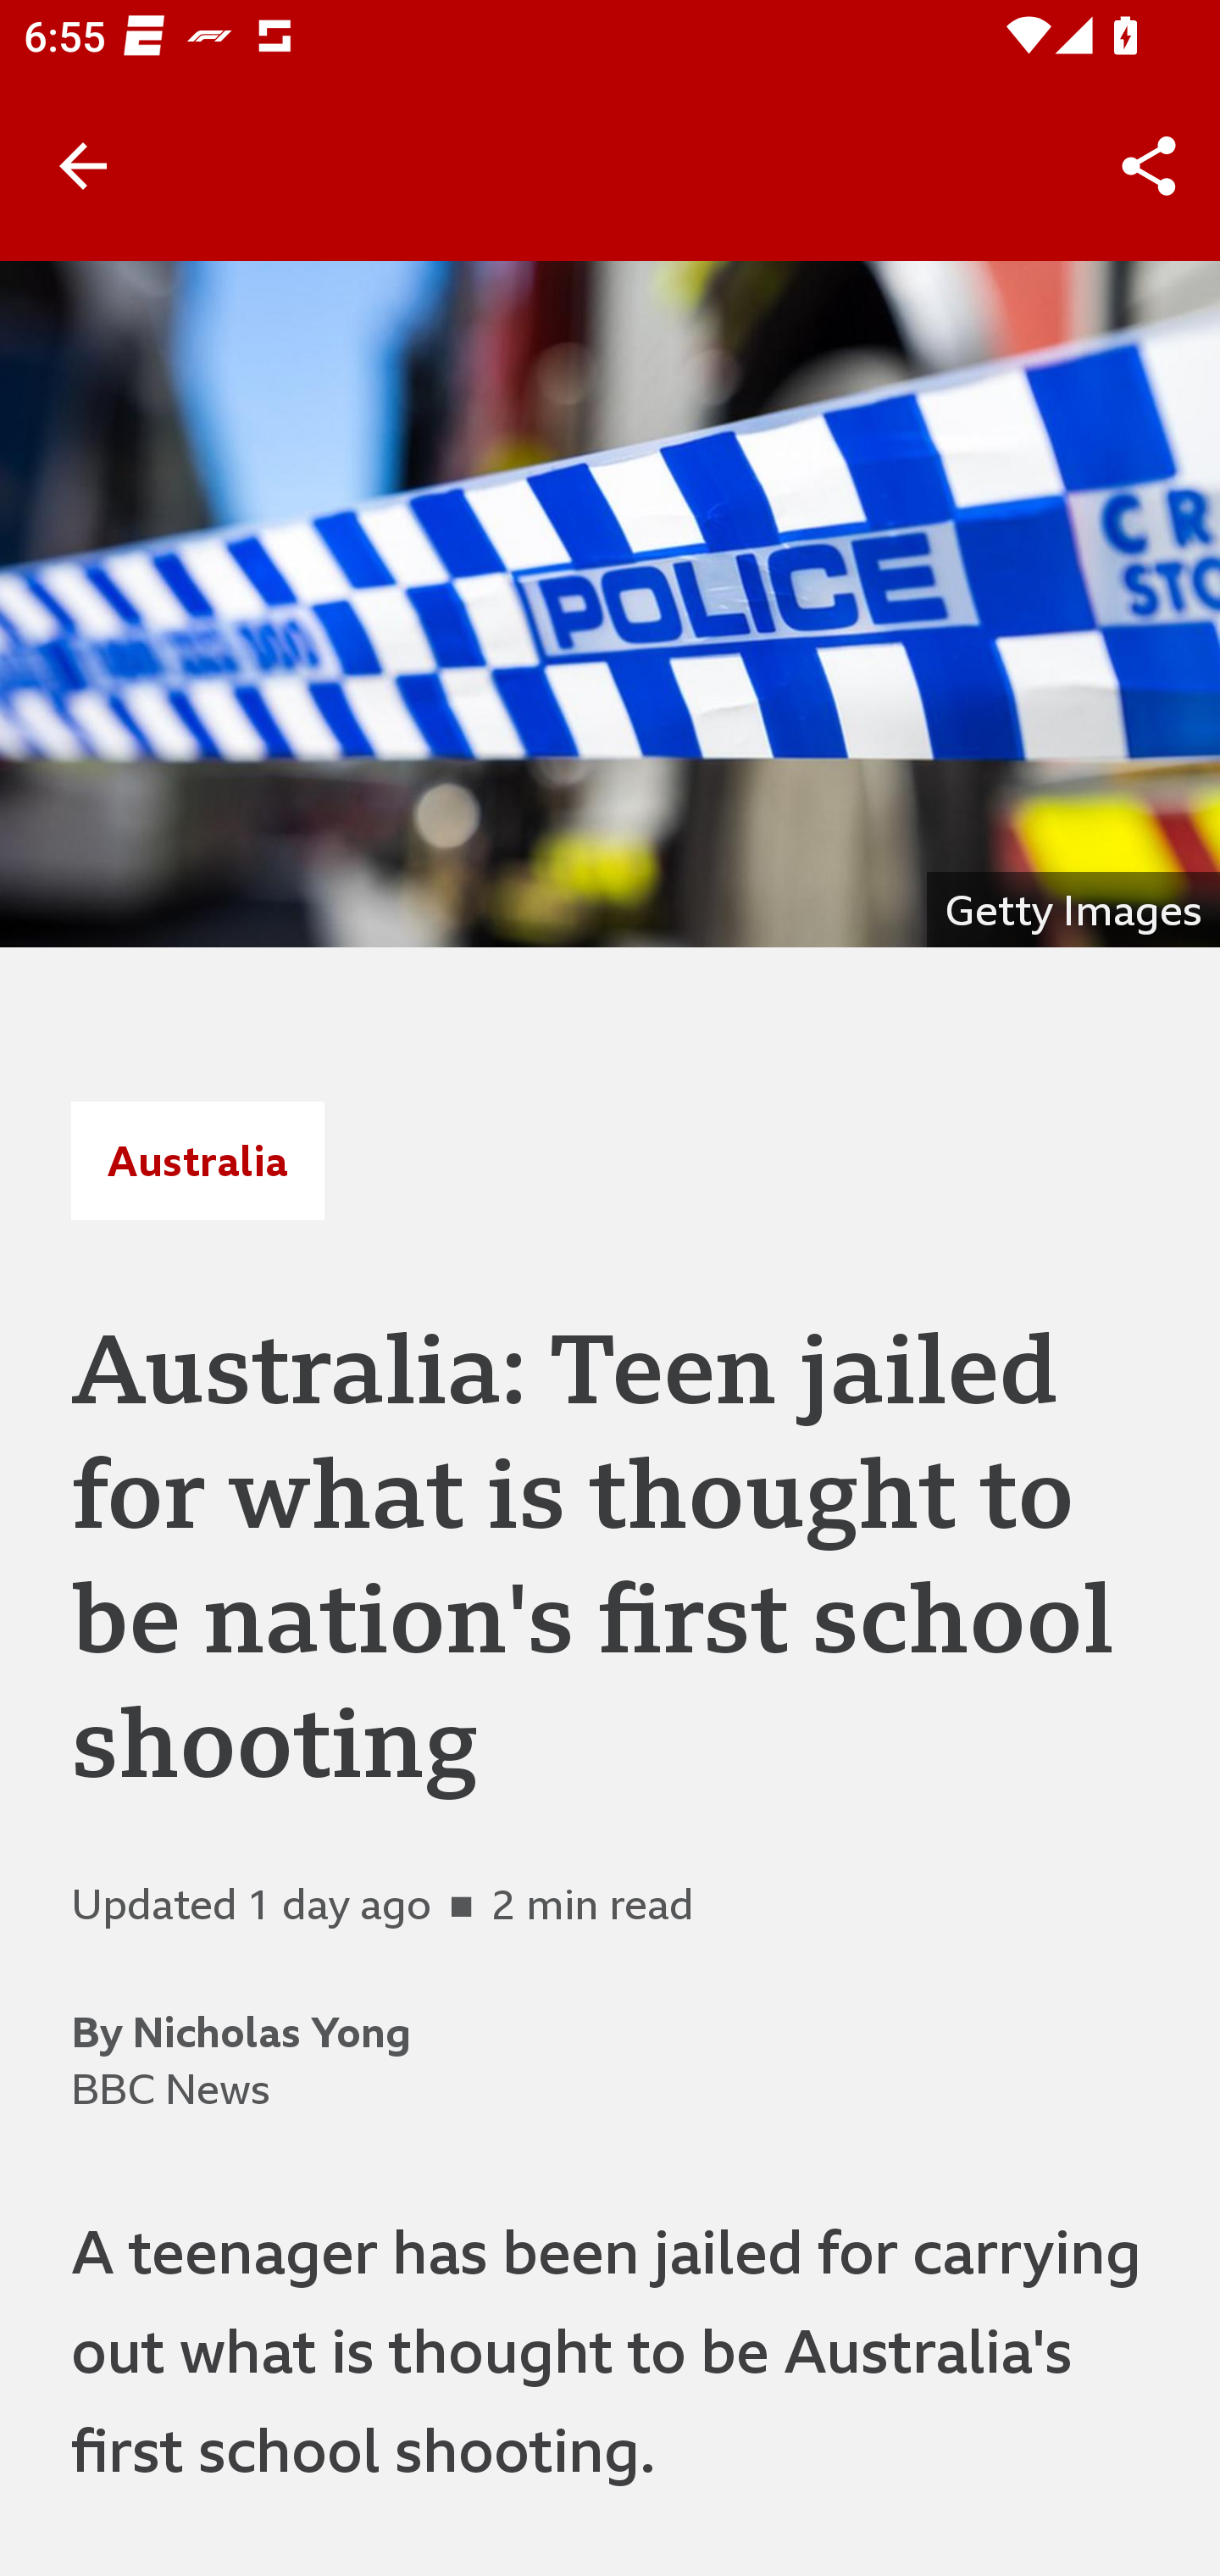 The height and width of the screenshot is (2576, 1220). What do you see at coordinates (83, 166) in the screenshot?
I see `Back` at bounding box center [83, 166].